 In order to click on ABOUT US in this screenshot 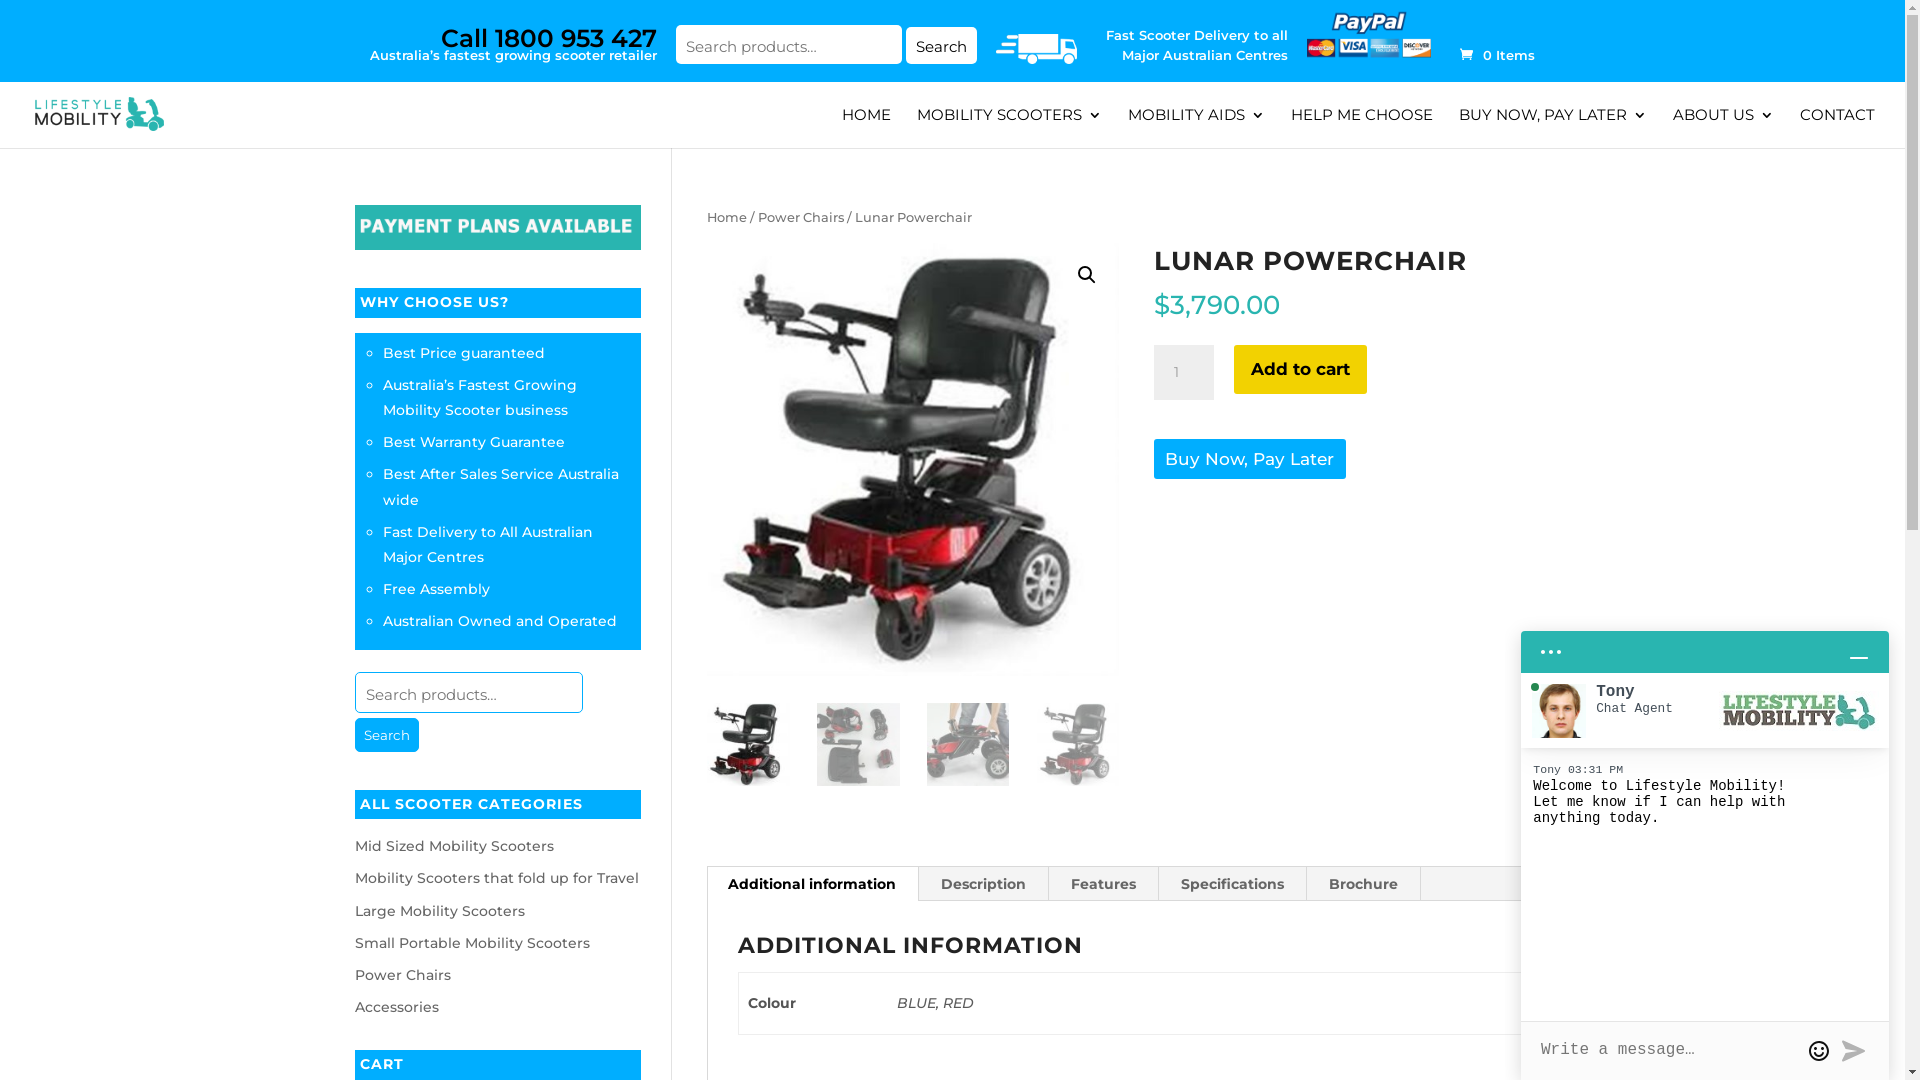, I will do `click(1724, 128)`.